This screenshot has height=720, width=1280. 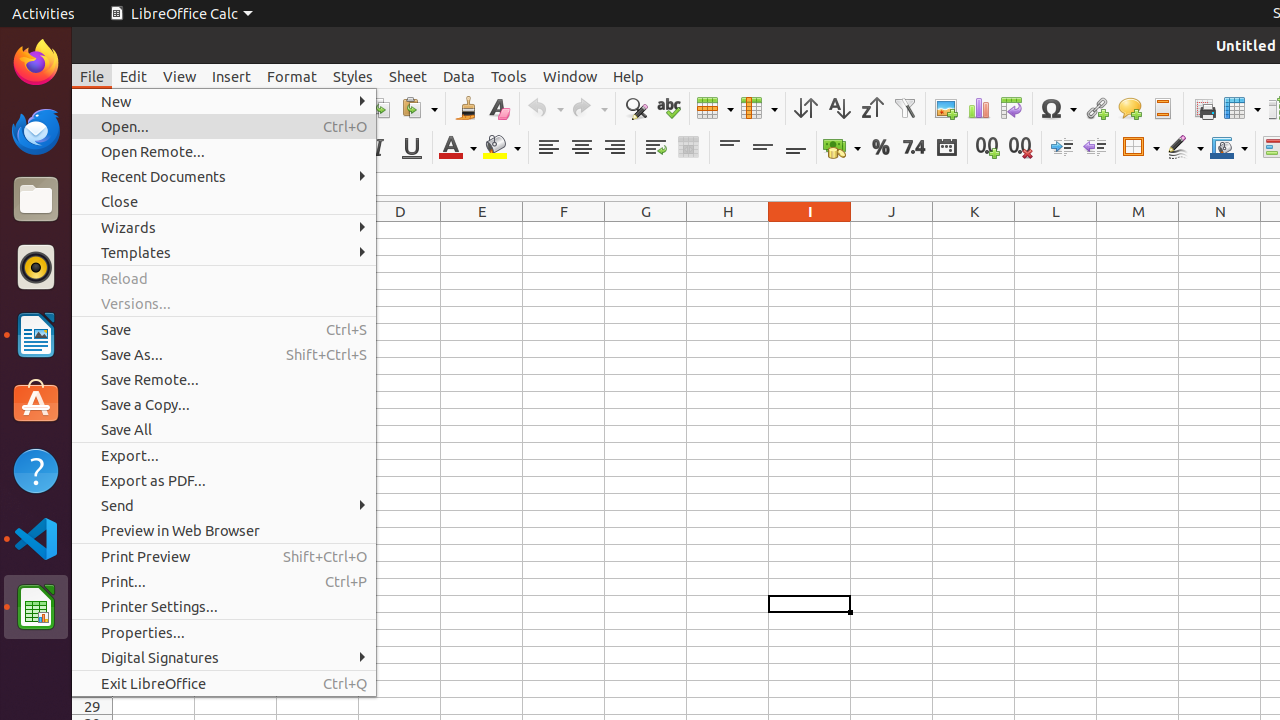 I want to click on Number, so click(x=914, y=148).